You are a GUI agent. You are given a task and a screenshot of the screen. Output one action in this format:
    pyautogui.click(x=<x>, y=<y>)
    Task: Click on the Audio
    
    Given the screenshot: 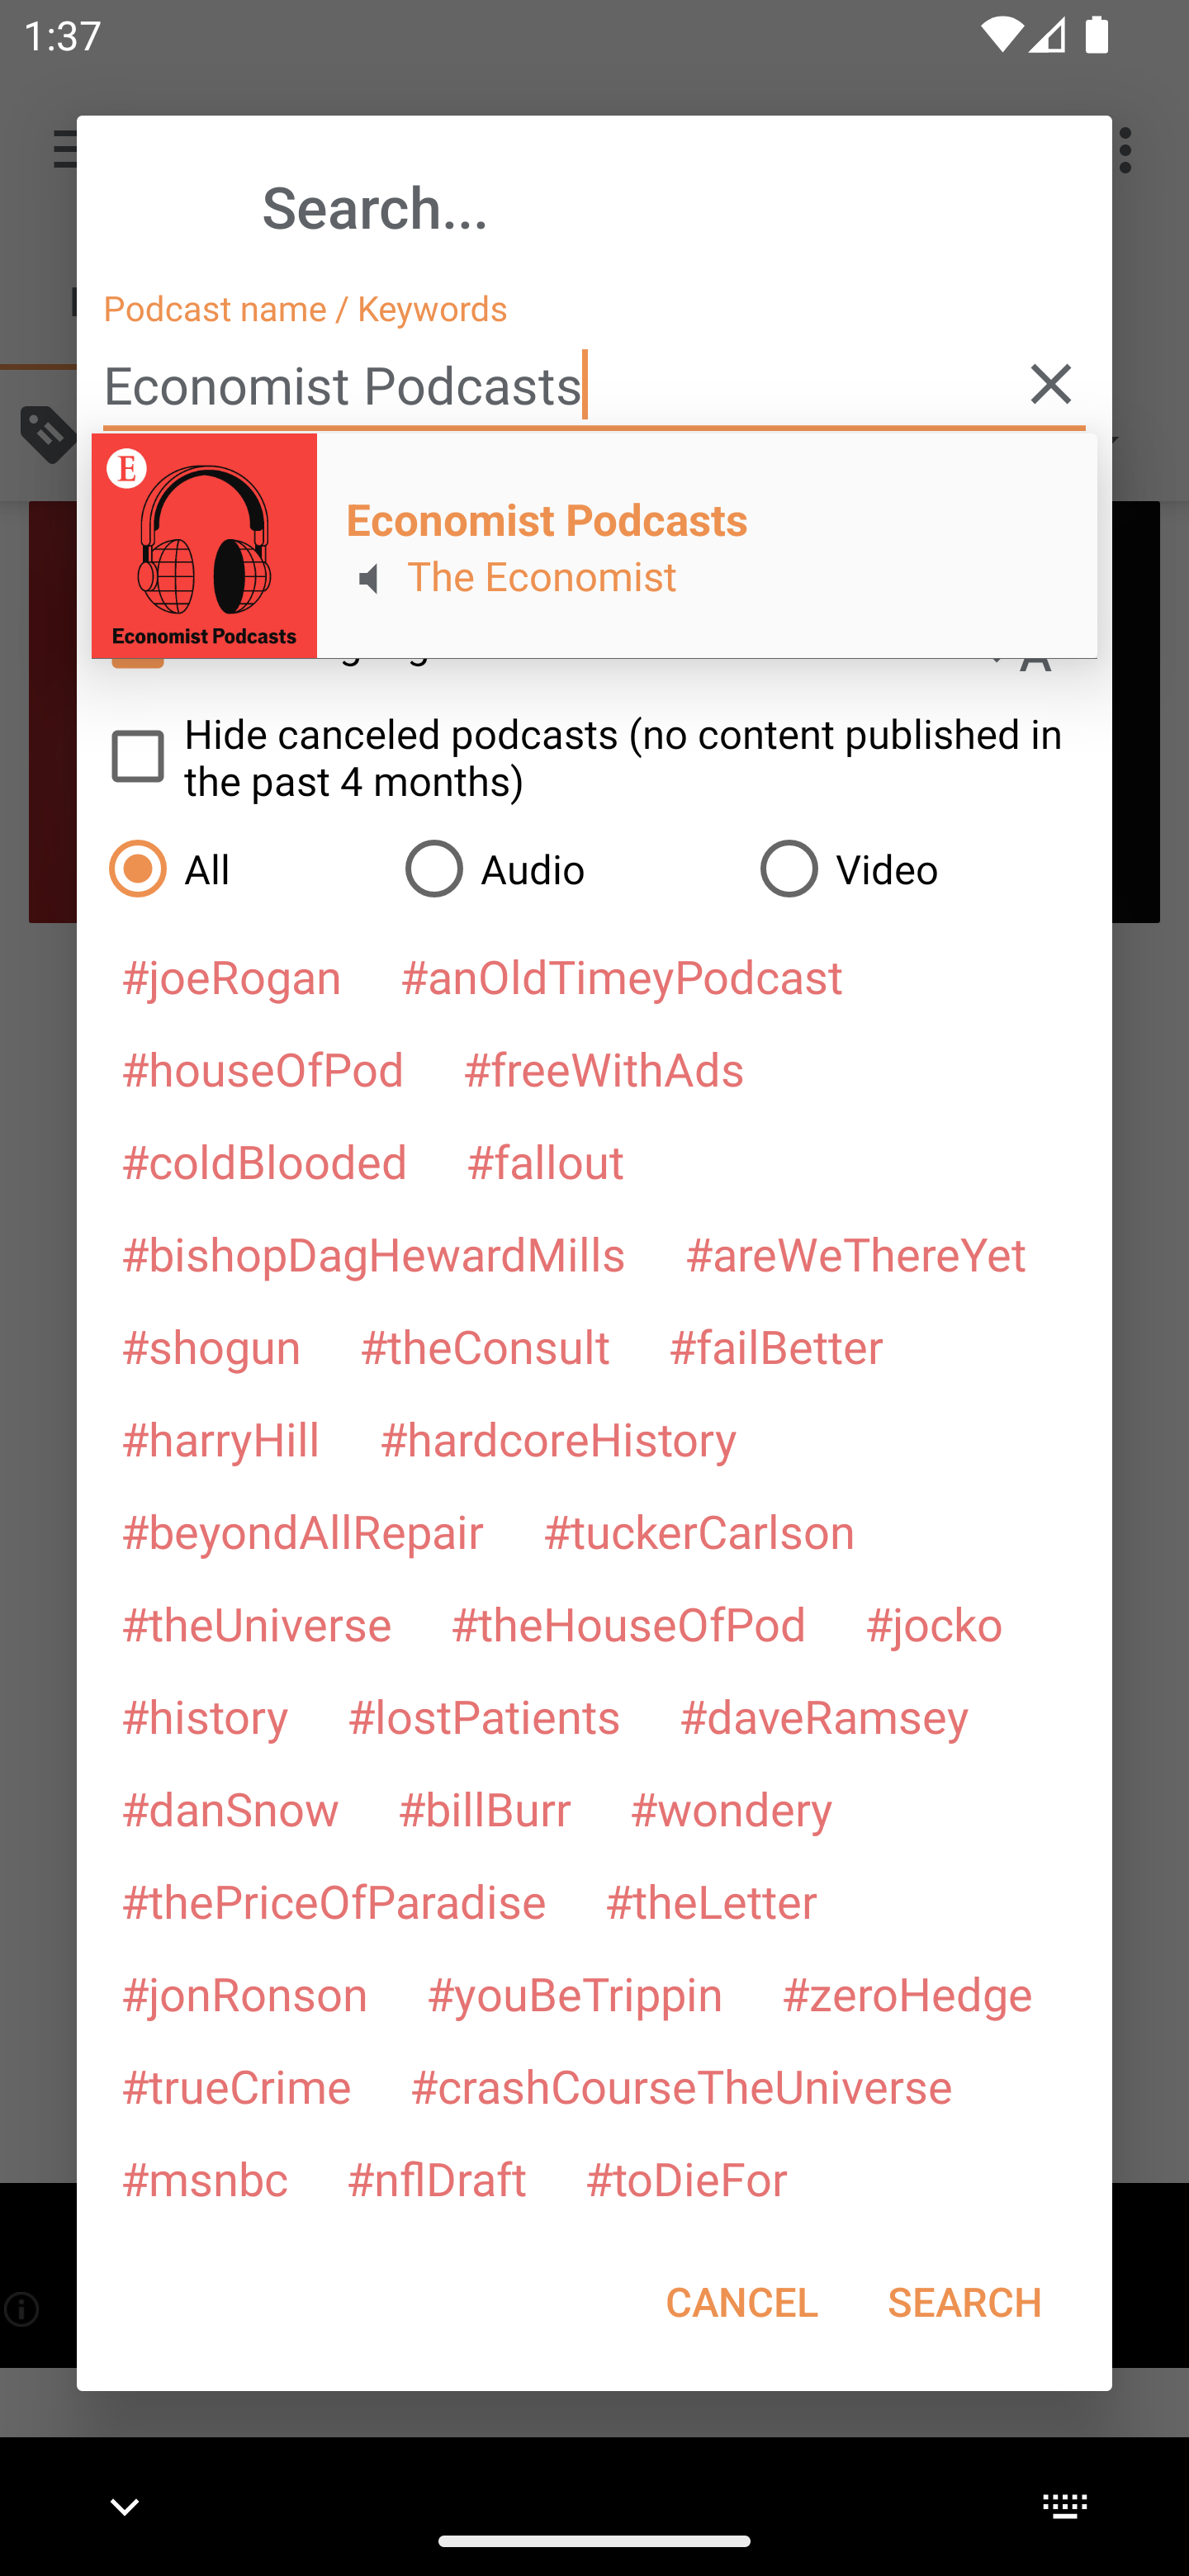 What is the action you would take?
    pyautogui.click(x=565, y=868)
    